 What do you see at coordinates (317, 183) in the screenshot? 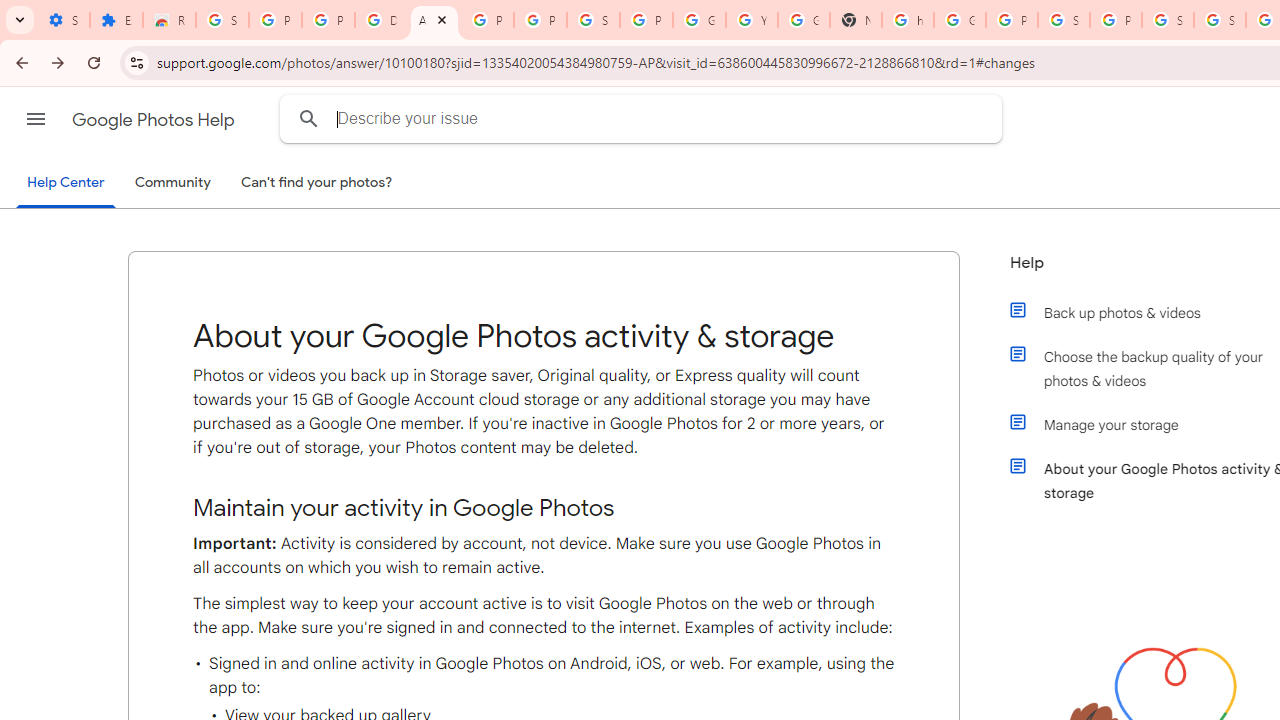
I see `Can't find your photos?` at bounding box center [317, 183].